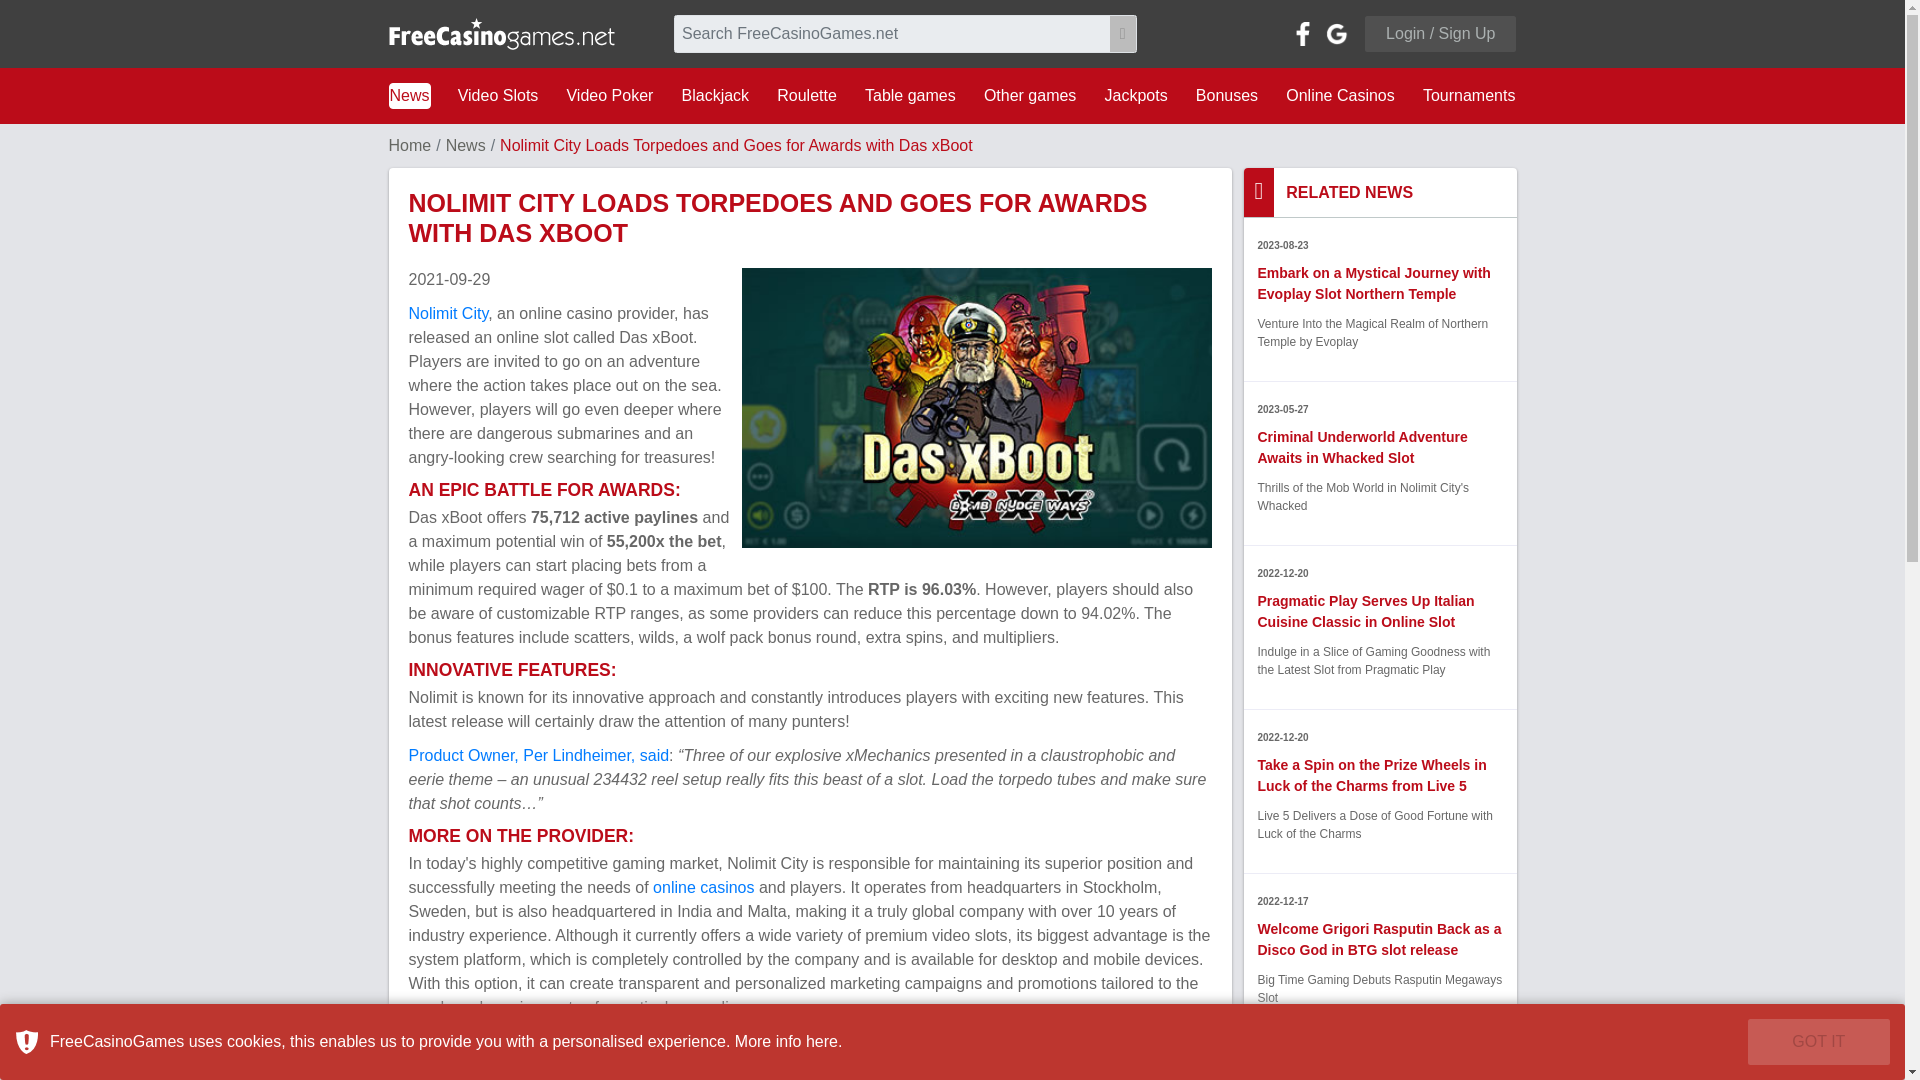  I want to click on Video Poker, so click(609, 96).